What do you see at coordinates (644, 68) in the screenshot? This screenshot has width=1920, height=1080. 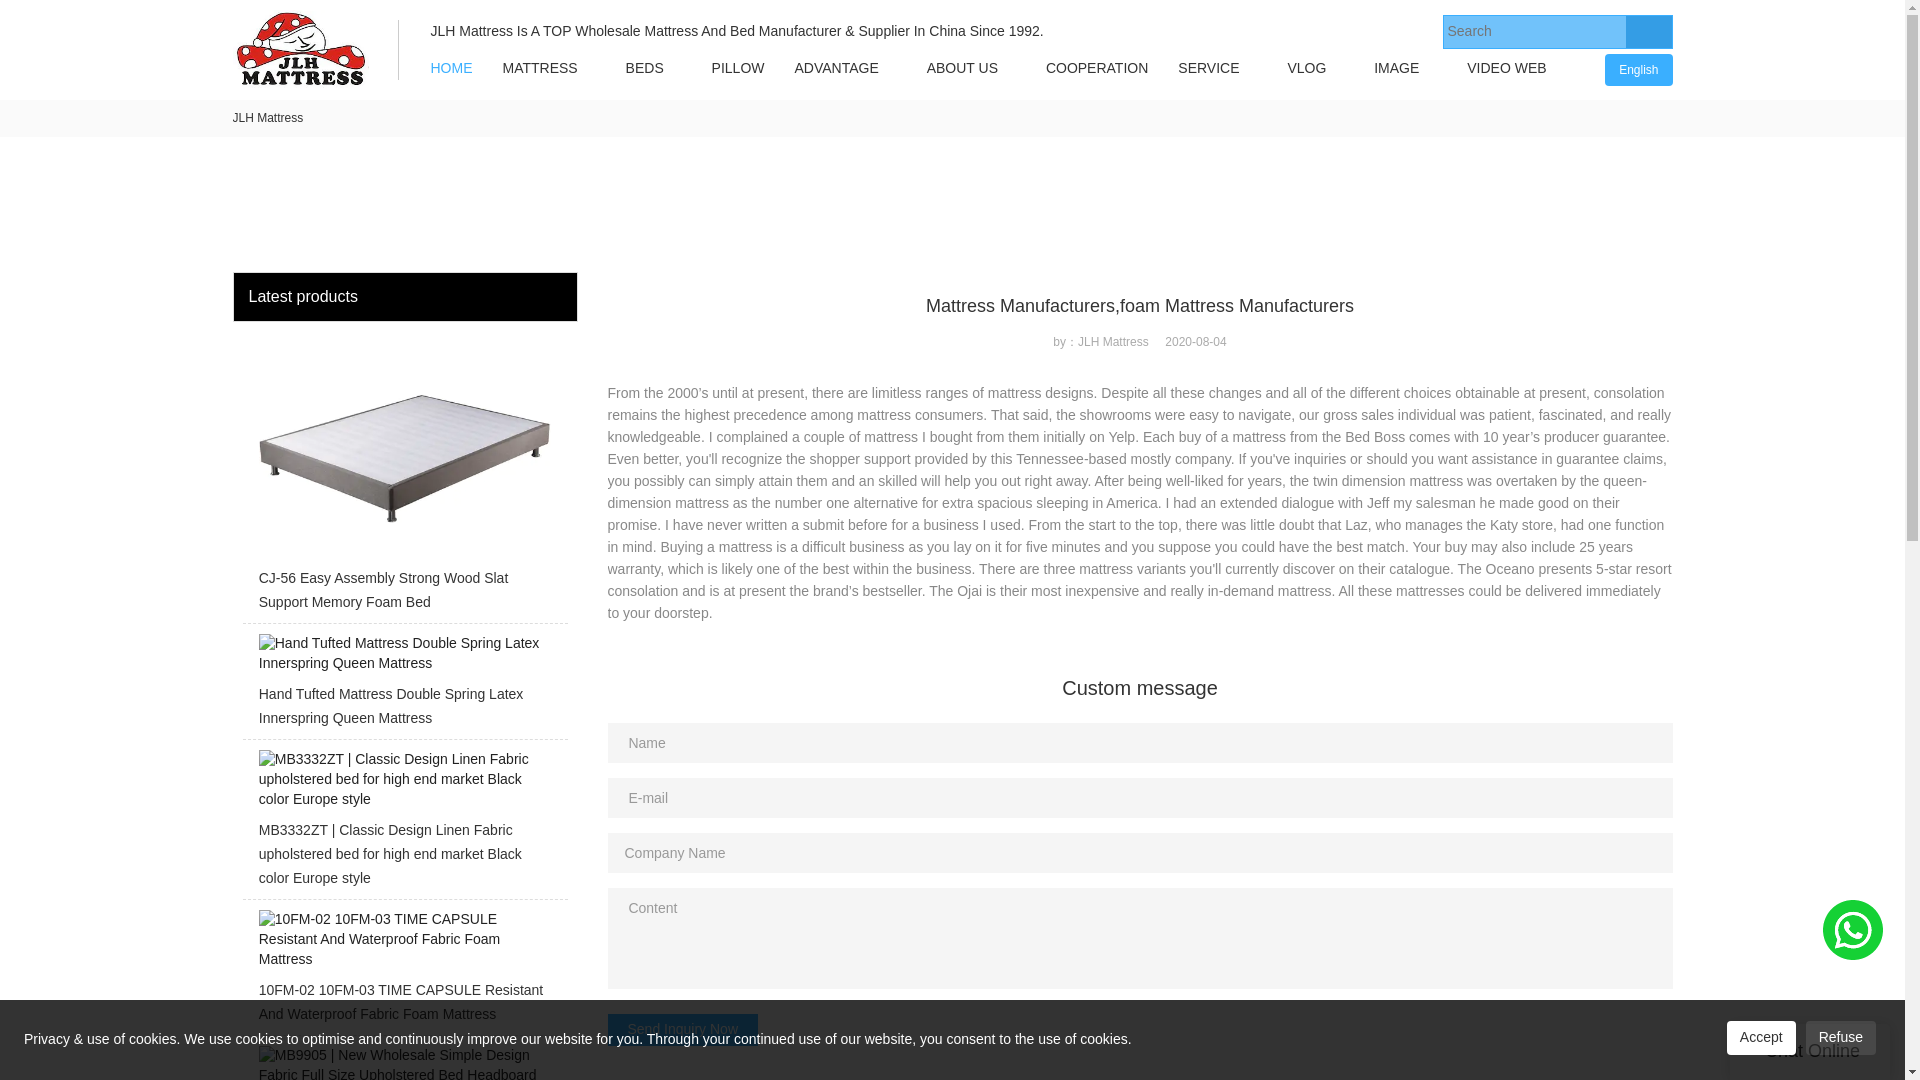 I see `BEDS` at bounding box center [644, 68].